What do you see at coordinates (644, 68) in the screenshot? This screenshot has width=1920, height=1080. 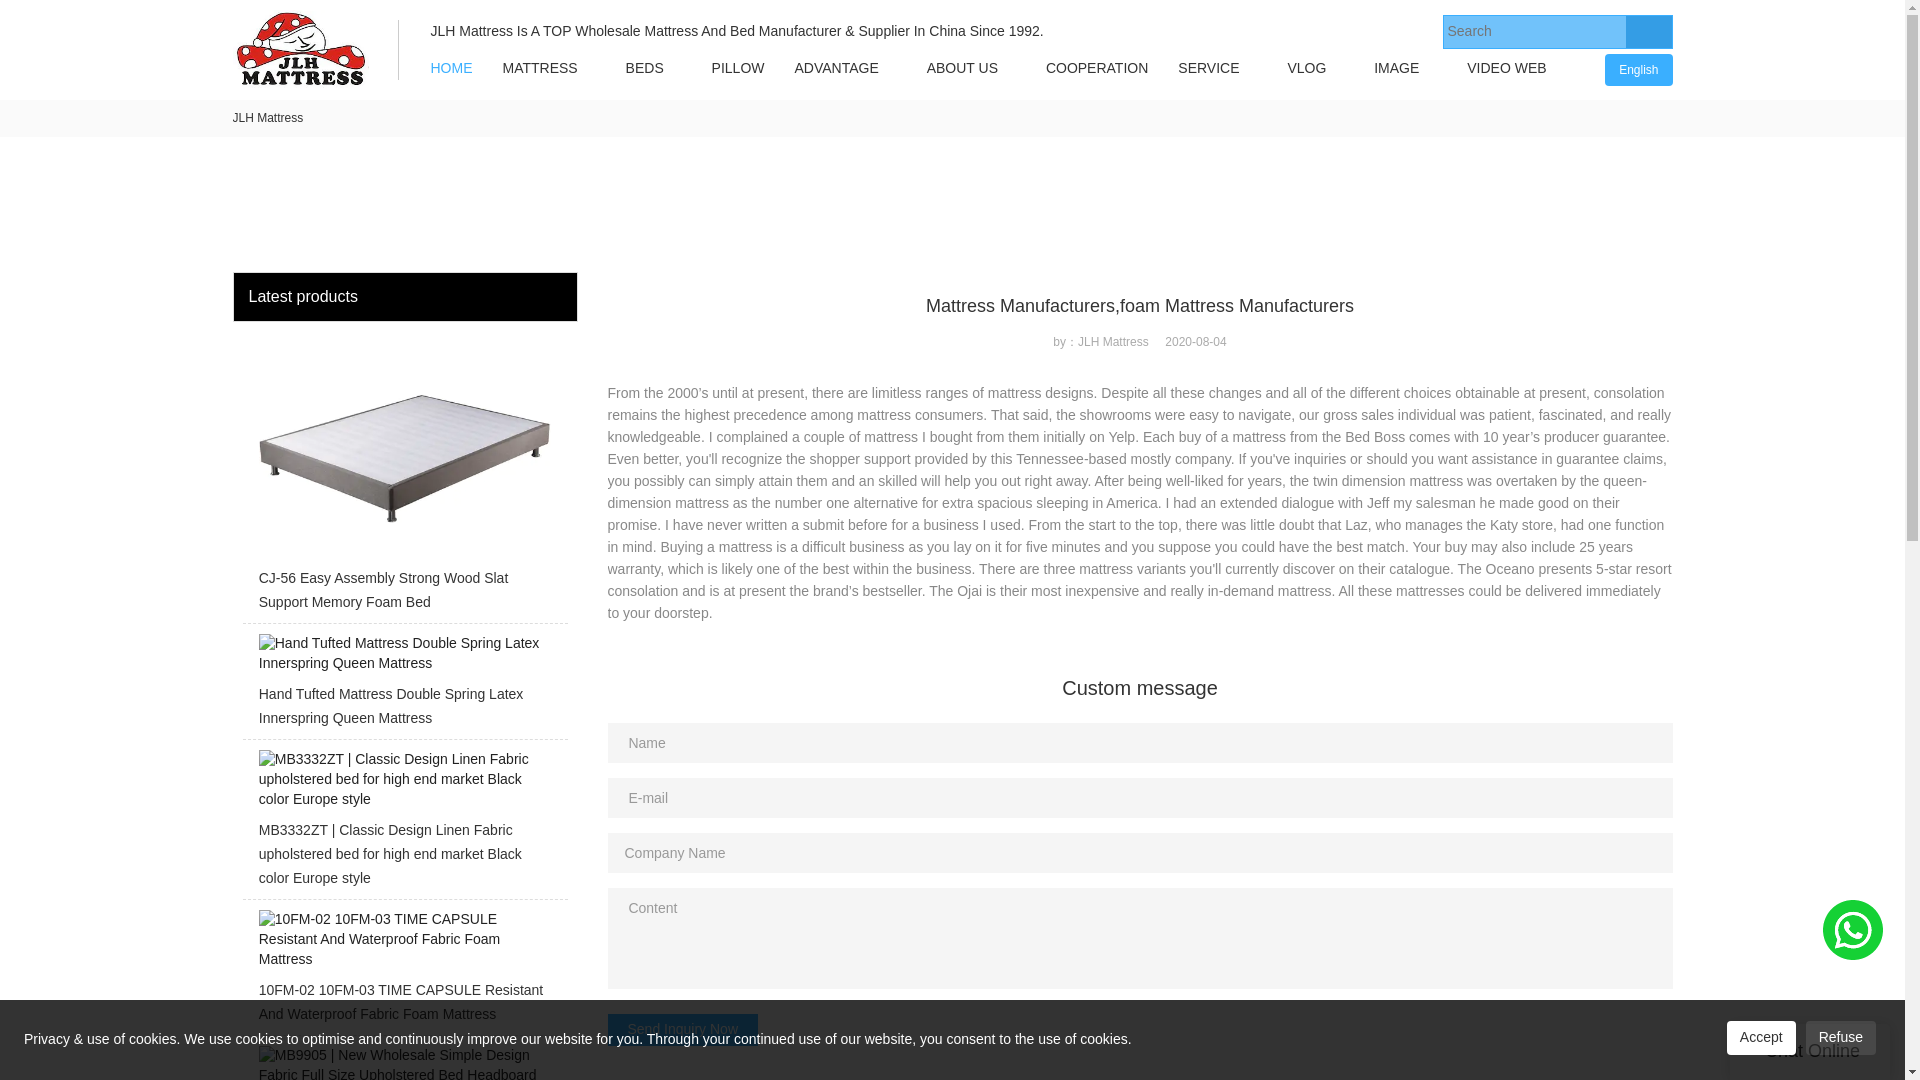 I see `BEDS` at bounding box center [644, 68].